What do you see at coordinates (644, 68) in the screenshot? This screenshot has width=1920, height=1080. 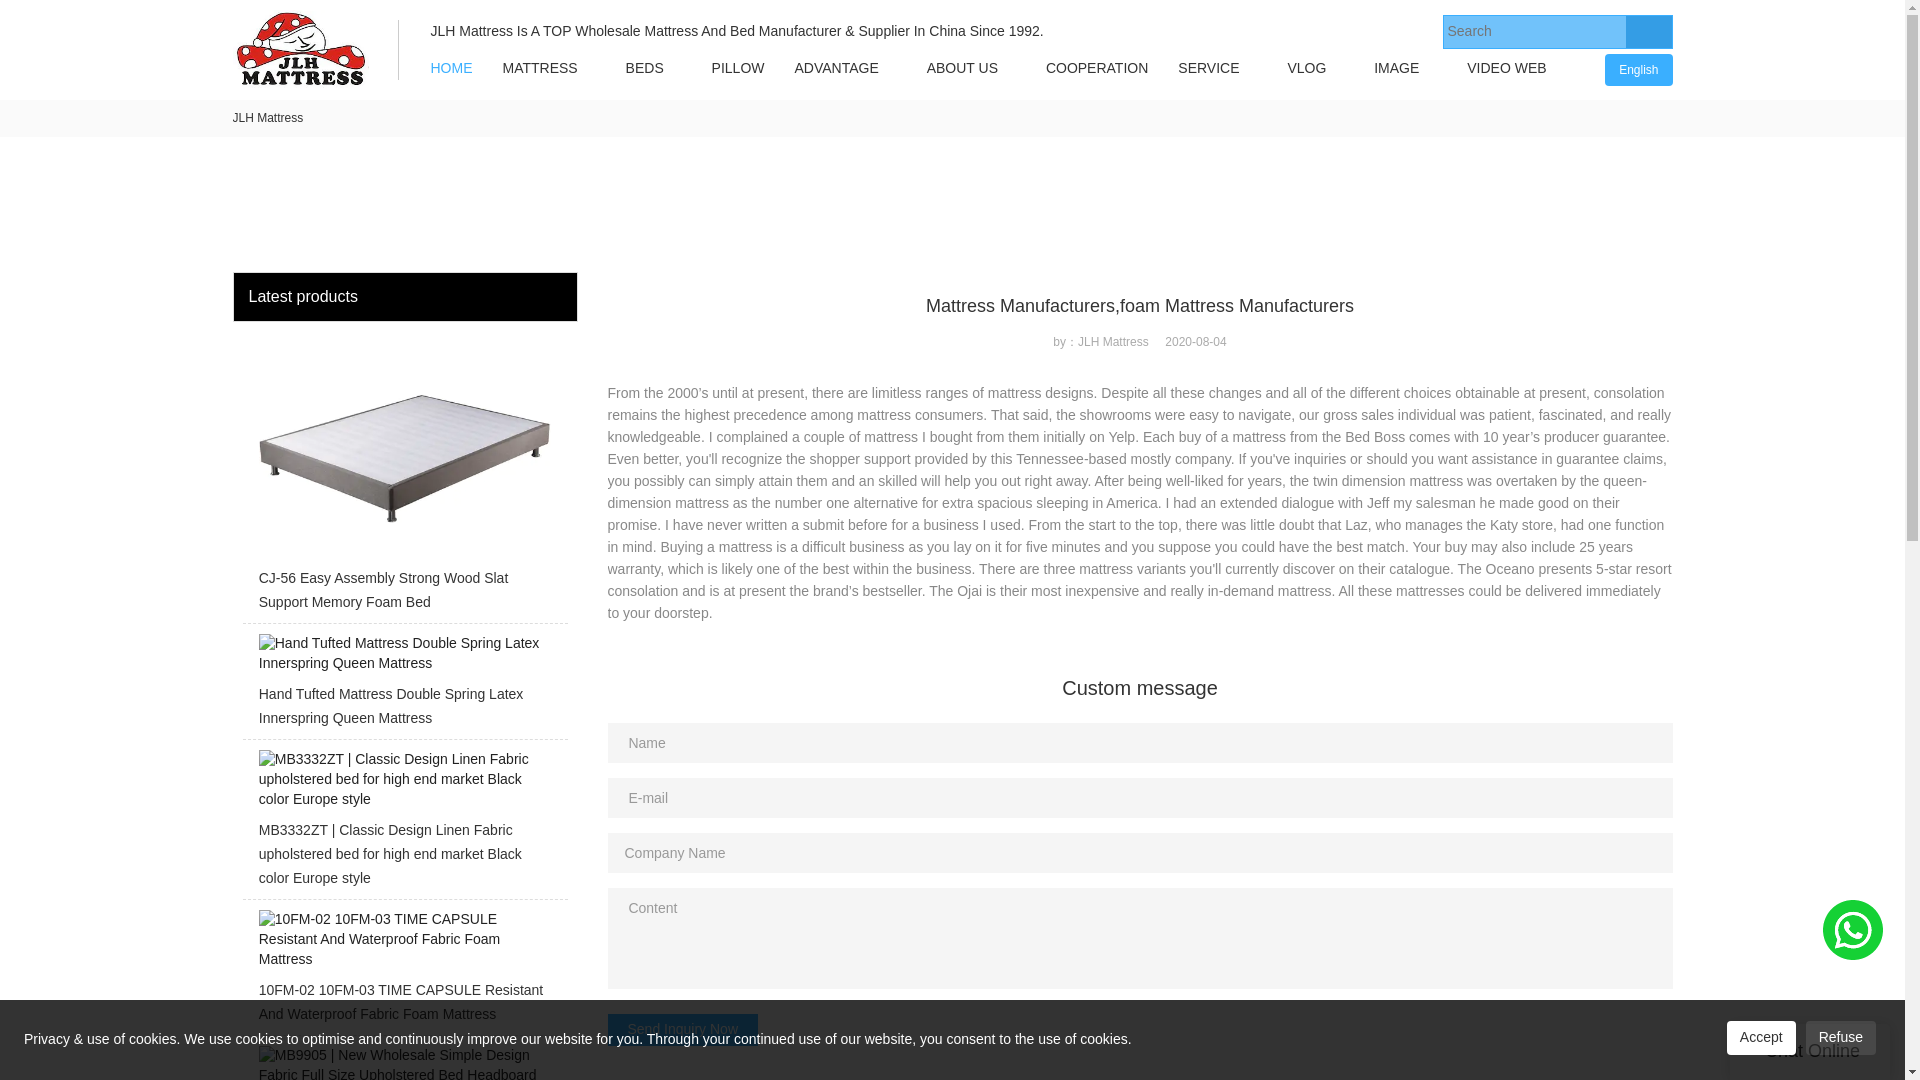 I see `BEDS` at bounding box center [644, 68].